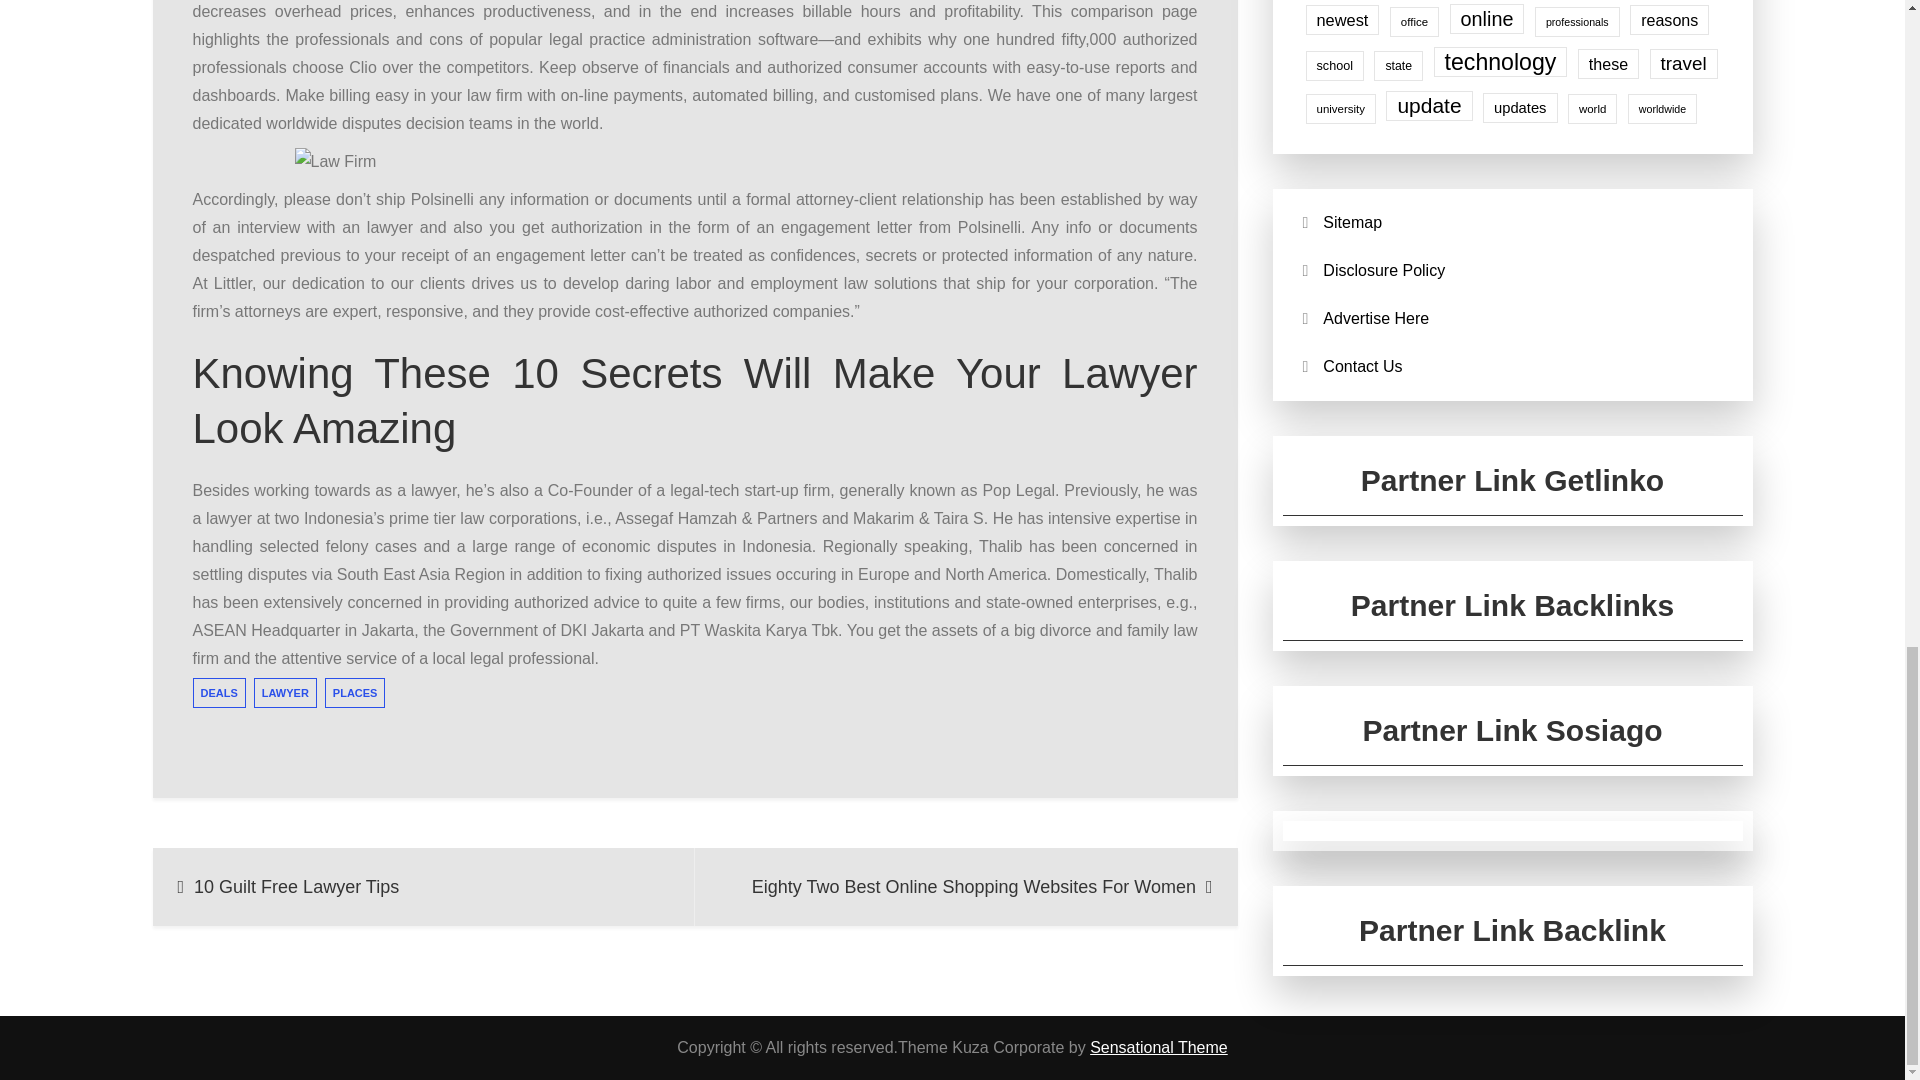  I want to click on LAWYER, so click(284, 693).